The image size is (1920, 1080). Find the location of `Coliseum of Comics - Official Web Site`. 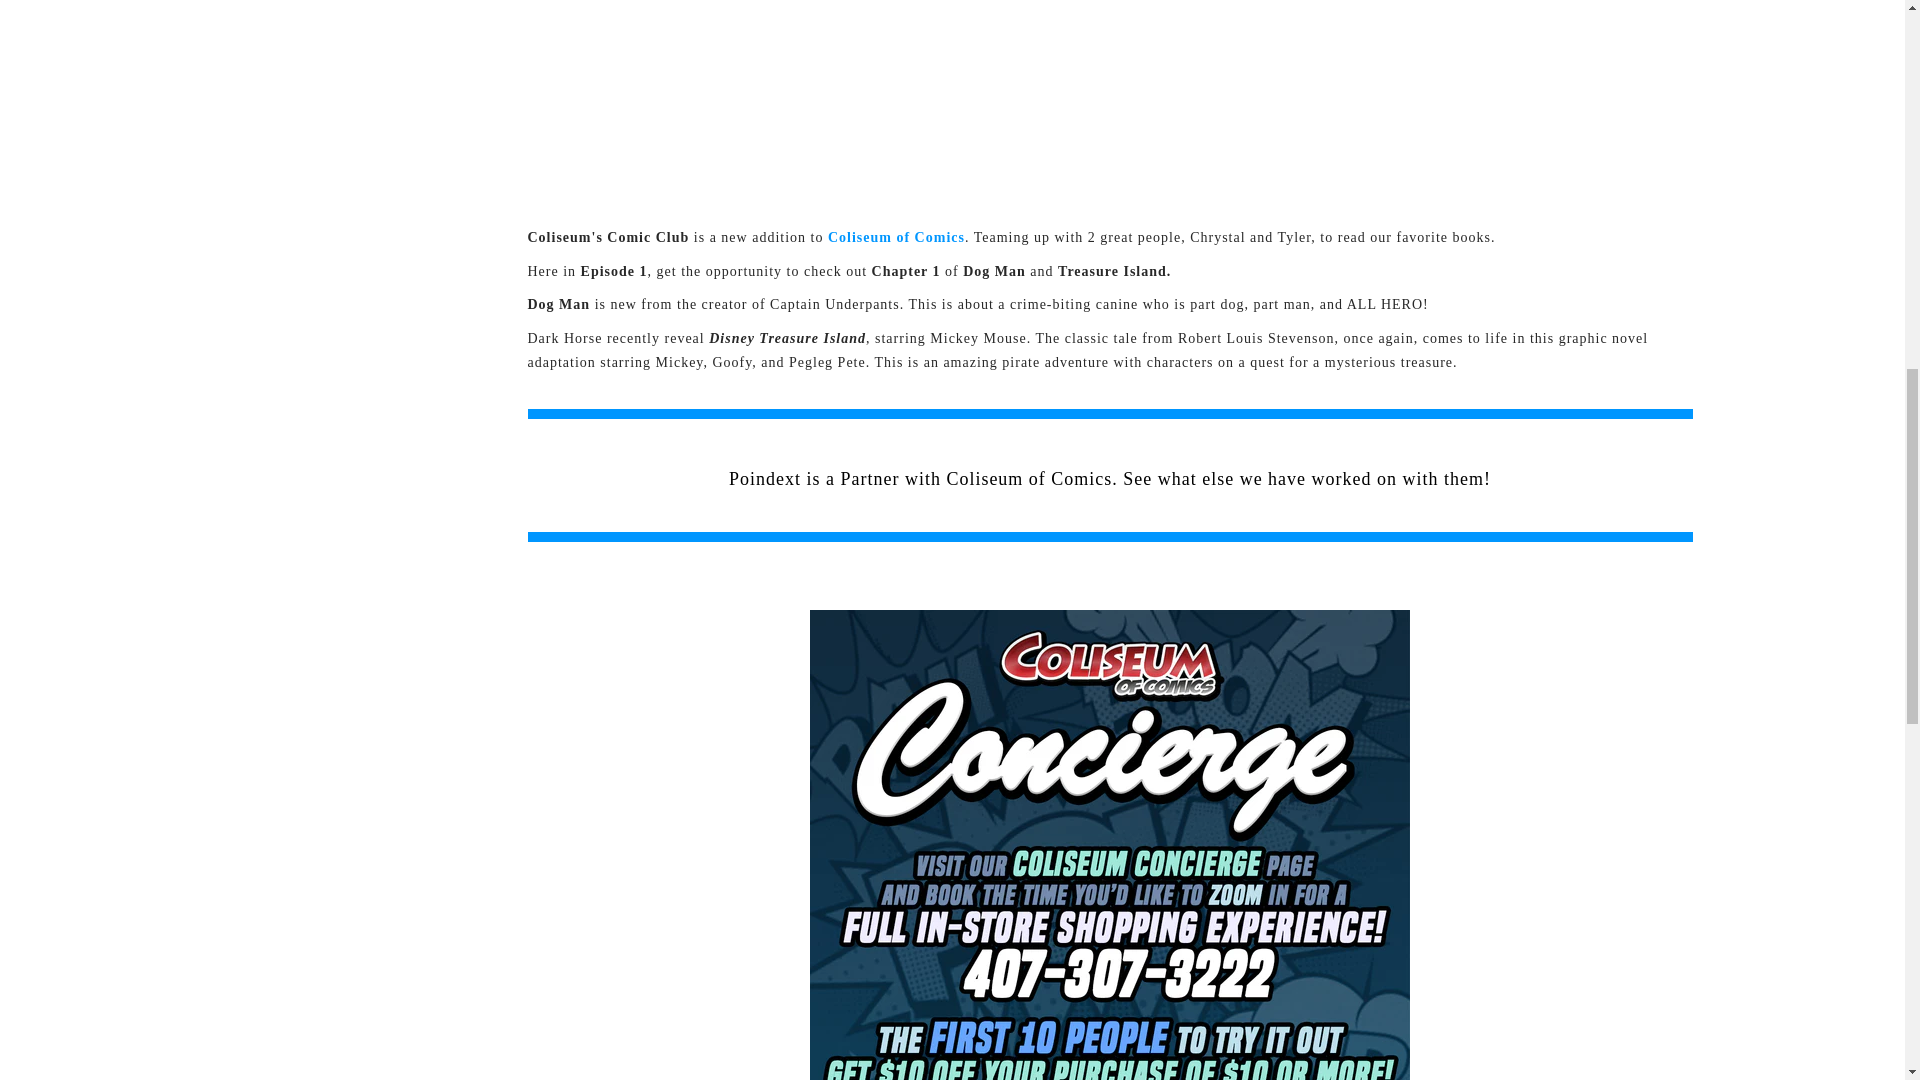

Coliseum of Comics - Official Web Site is located at coordinates (896, 238).